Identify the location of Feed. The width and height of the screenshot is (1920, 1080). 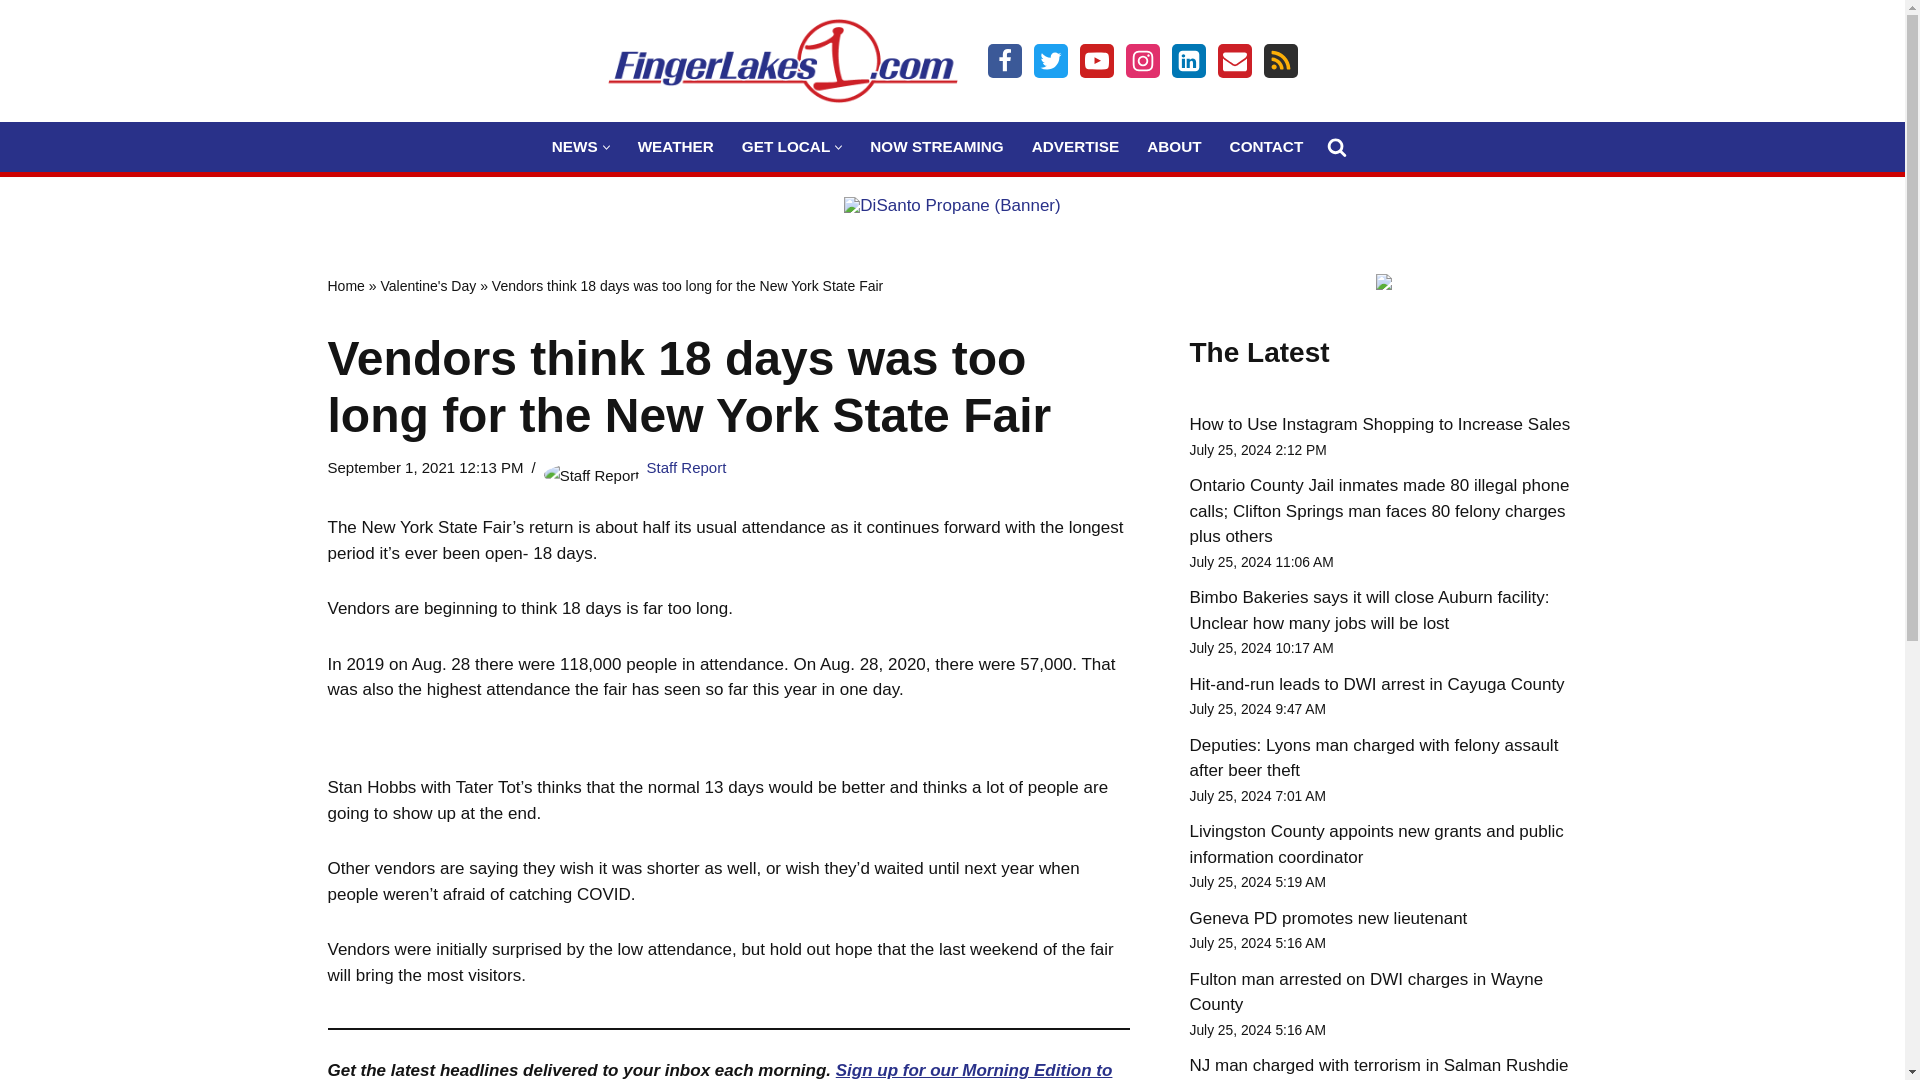
(1280, 60).